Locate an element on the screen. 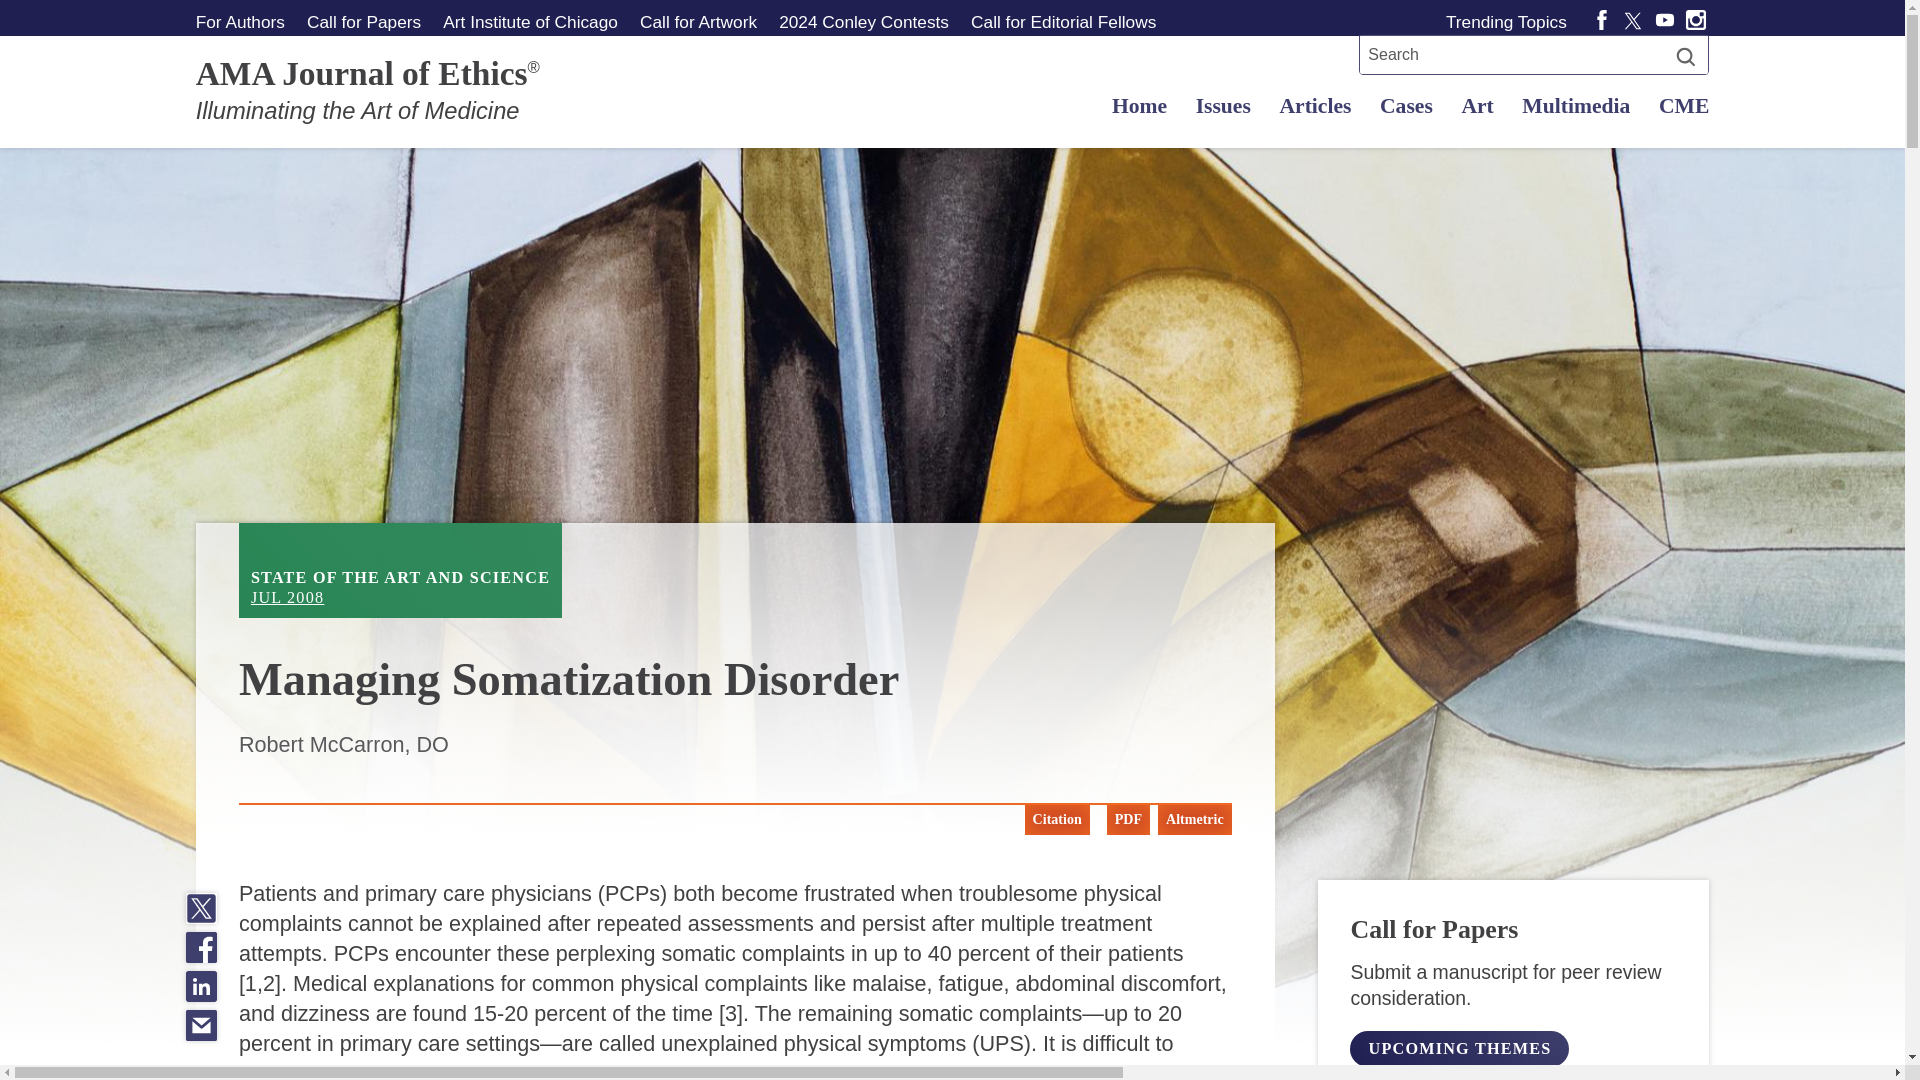  Articles is located at coordinates (1315, 106).